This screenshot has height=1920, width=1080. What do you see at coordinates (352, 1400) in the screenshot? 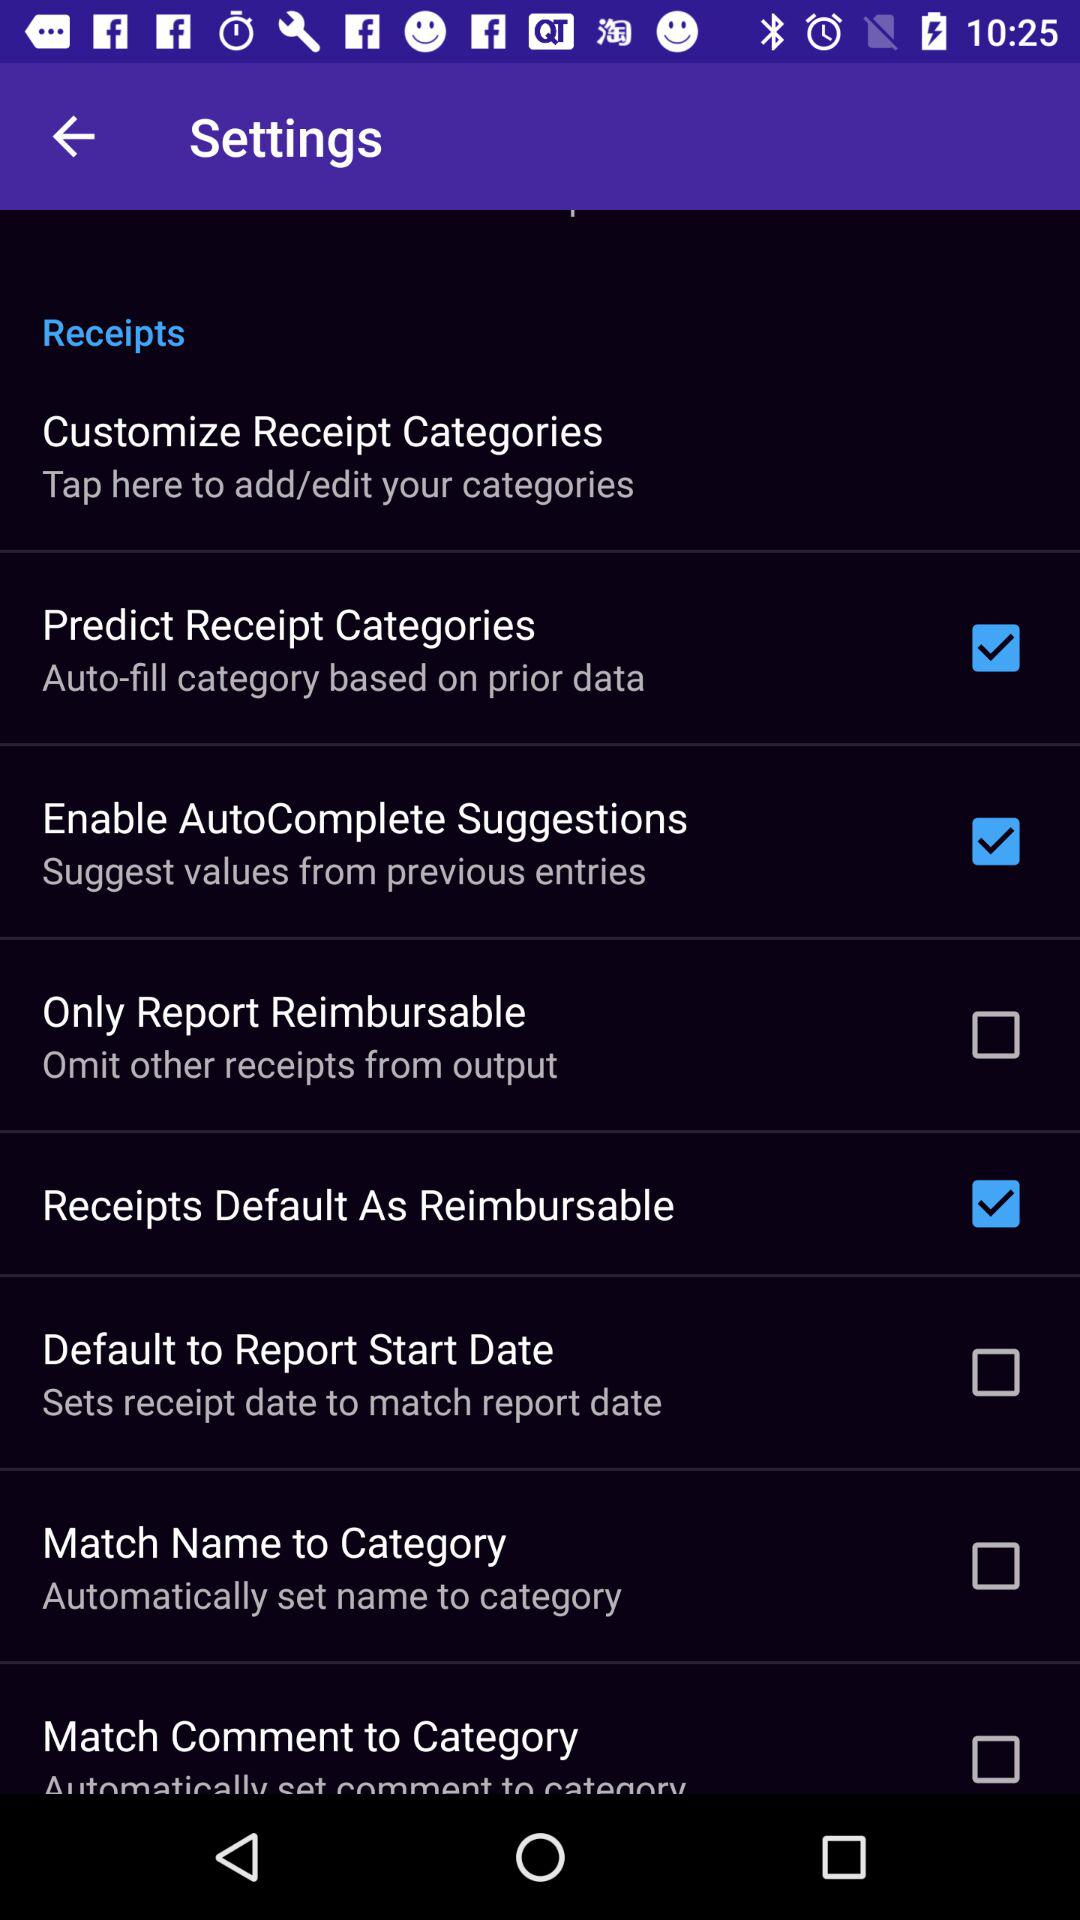
I see `tap sets receipt date icon` at bounding box center [352, 1400].